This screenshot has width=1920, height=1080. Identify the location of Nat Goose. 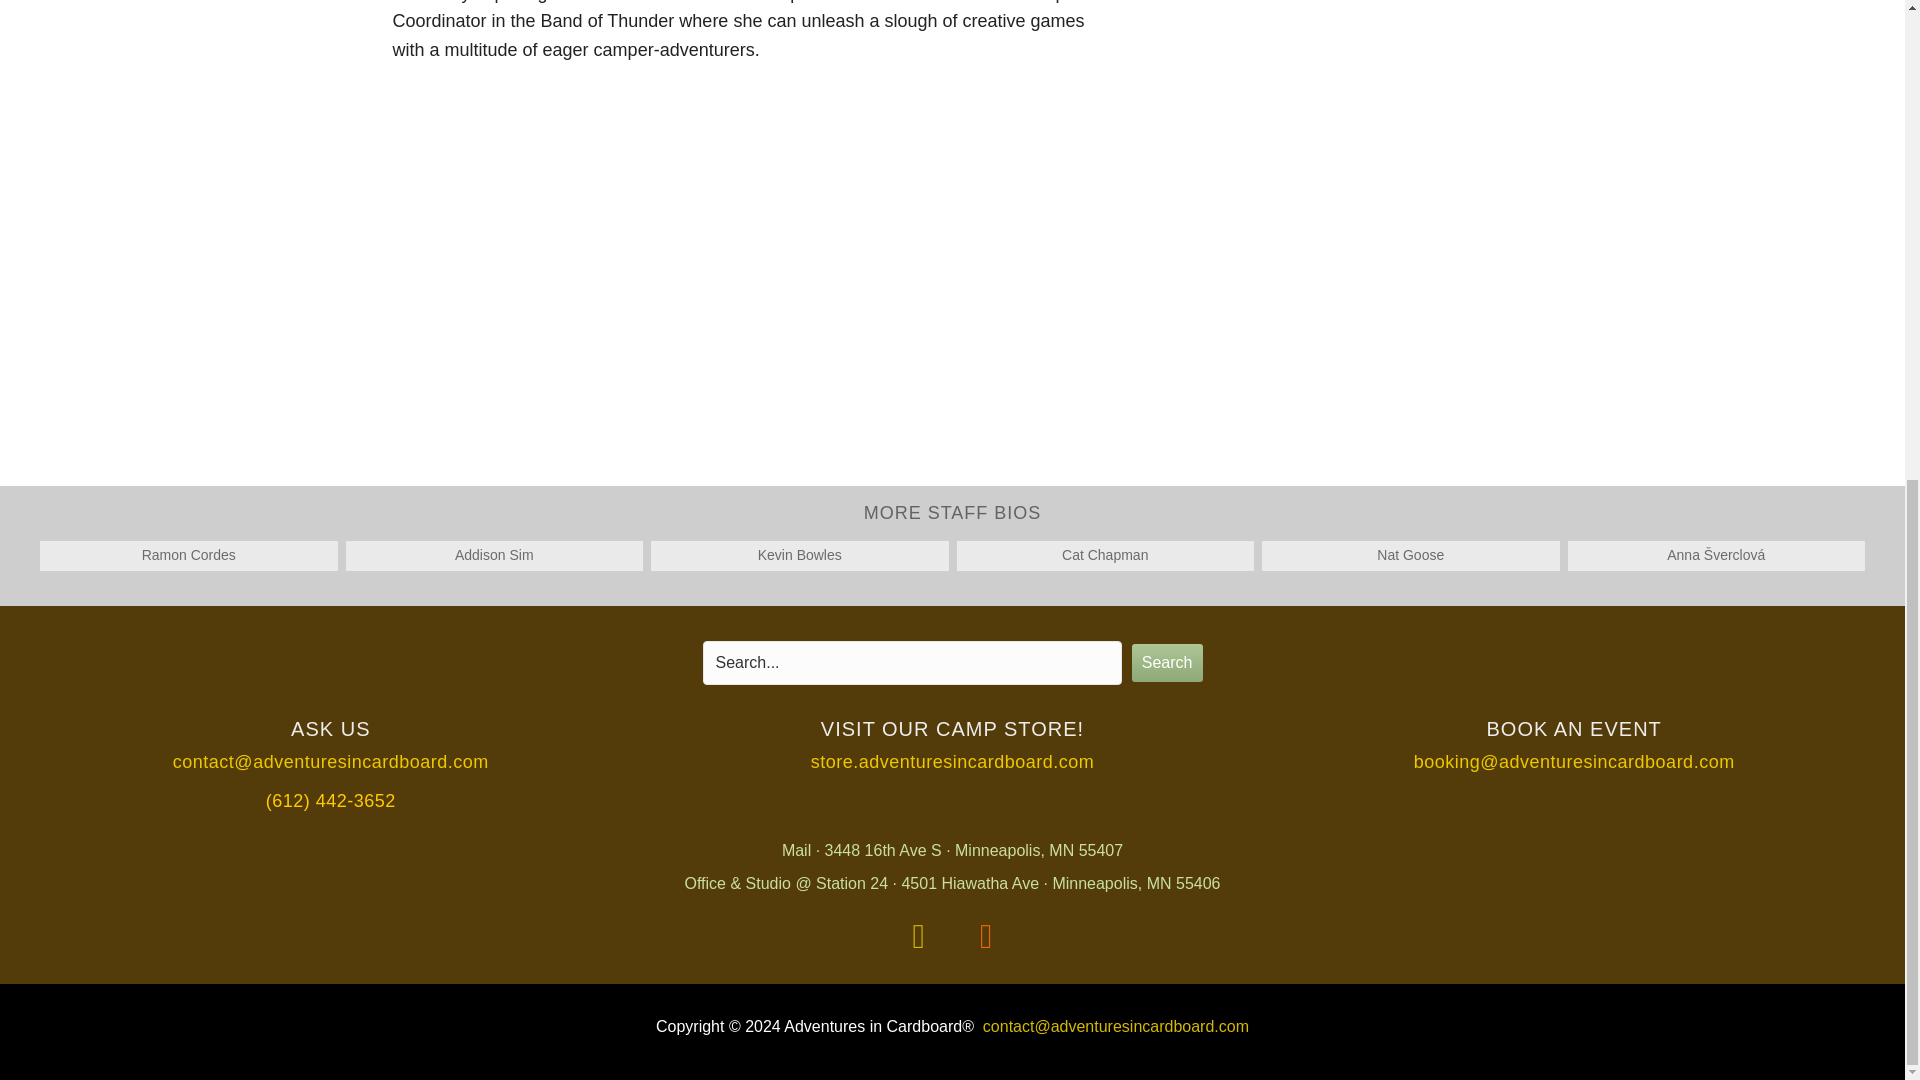
(1410, 554).